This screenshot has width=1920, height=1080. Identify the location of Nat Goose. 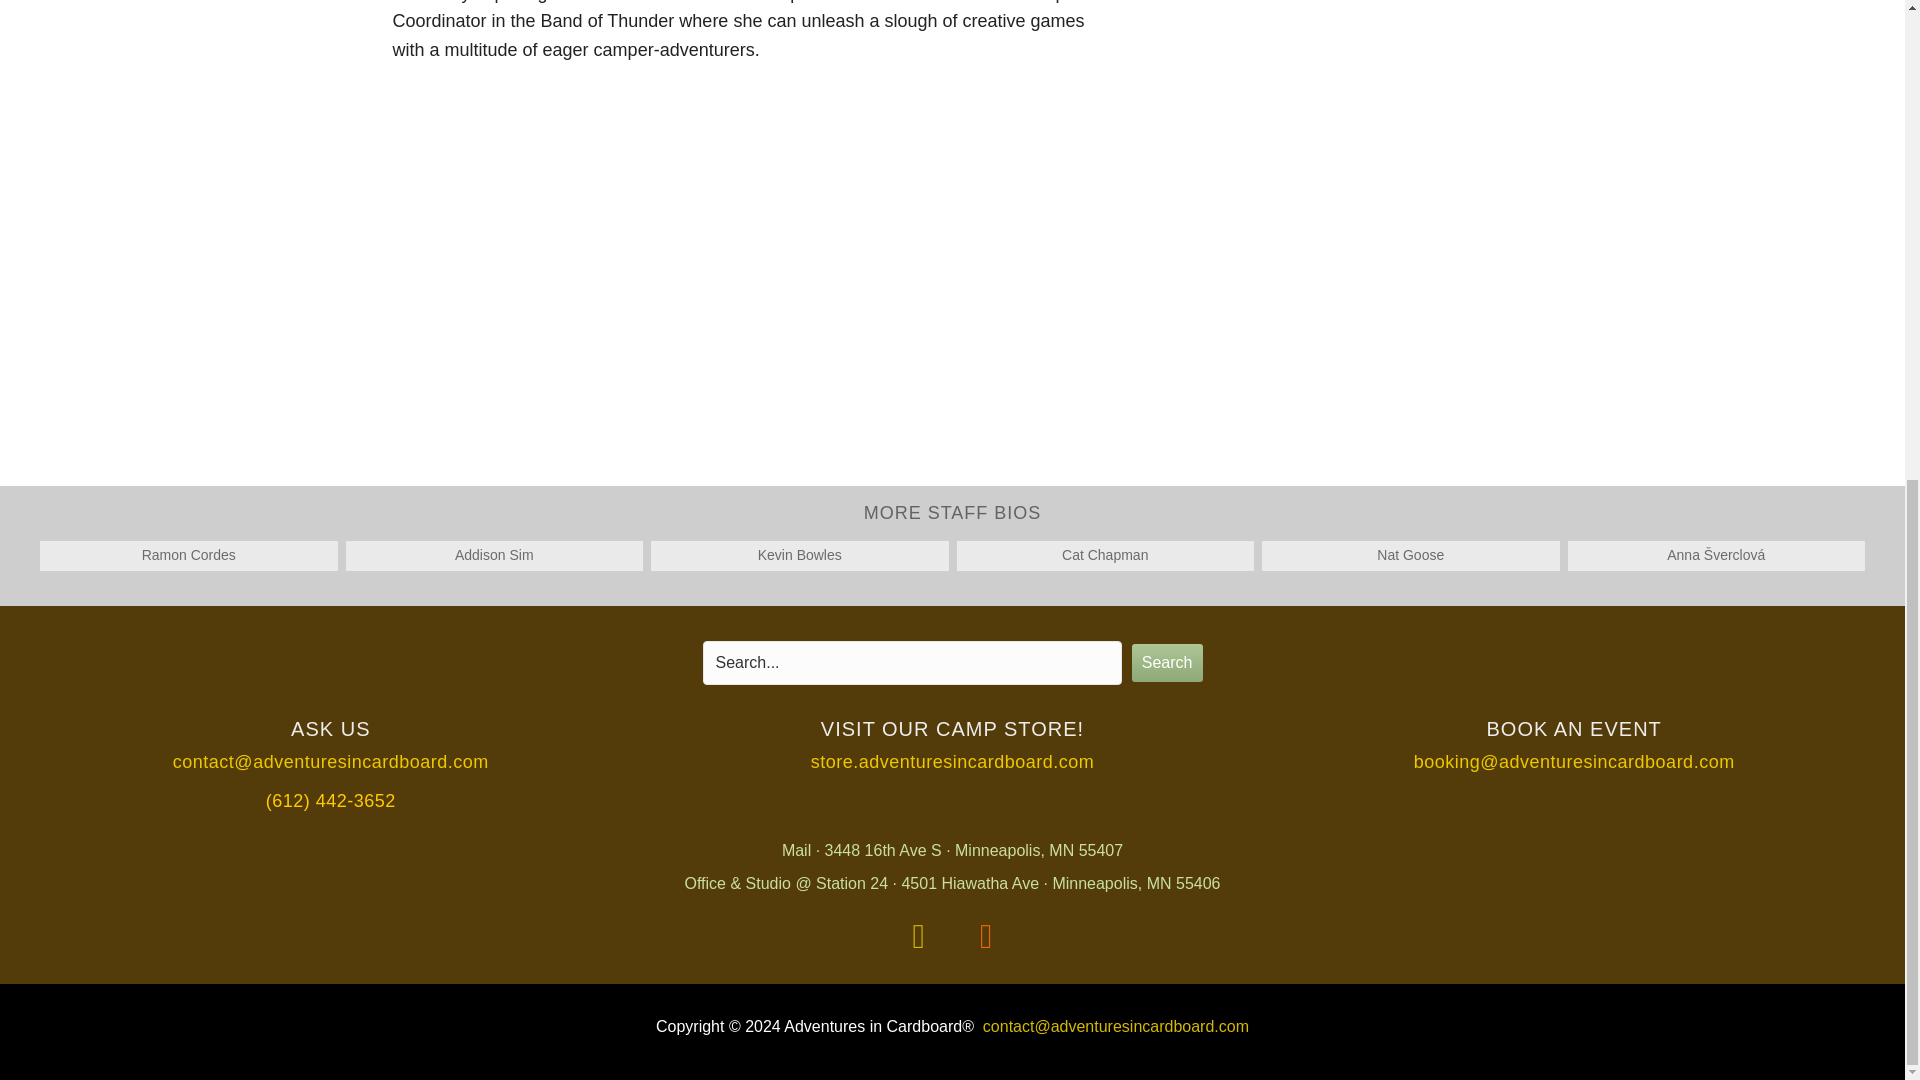
(1410, 554).